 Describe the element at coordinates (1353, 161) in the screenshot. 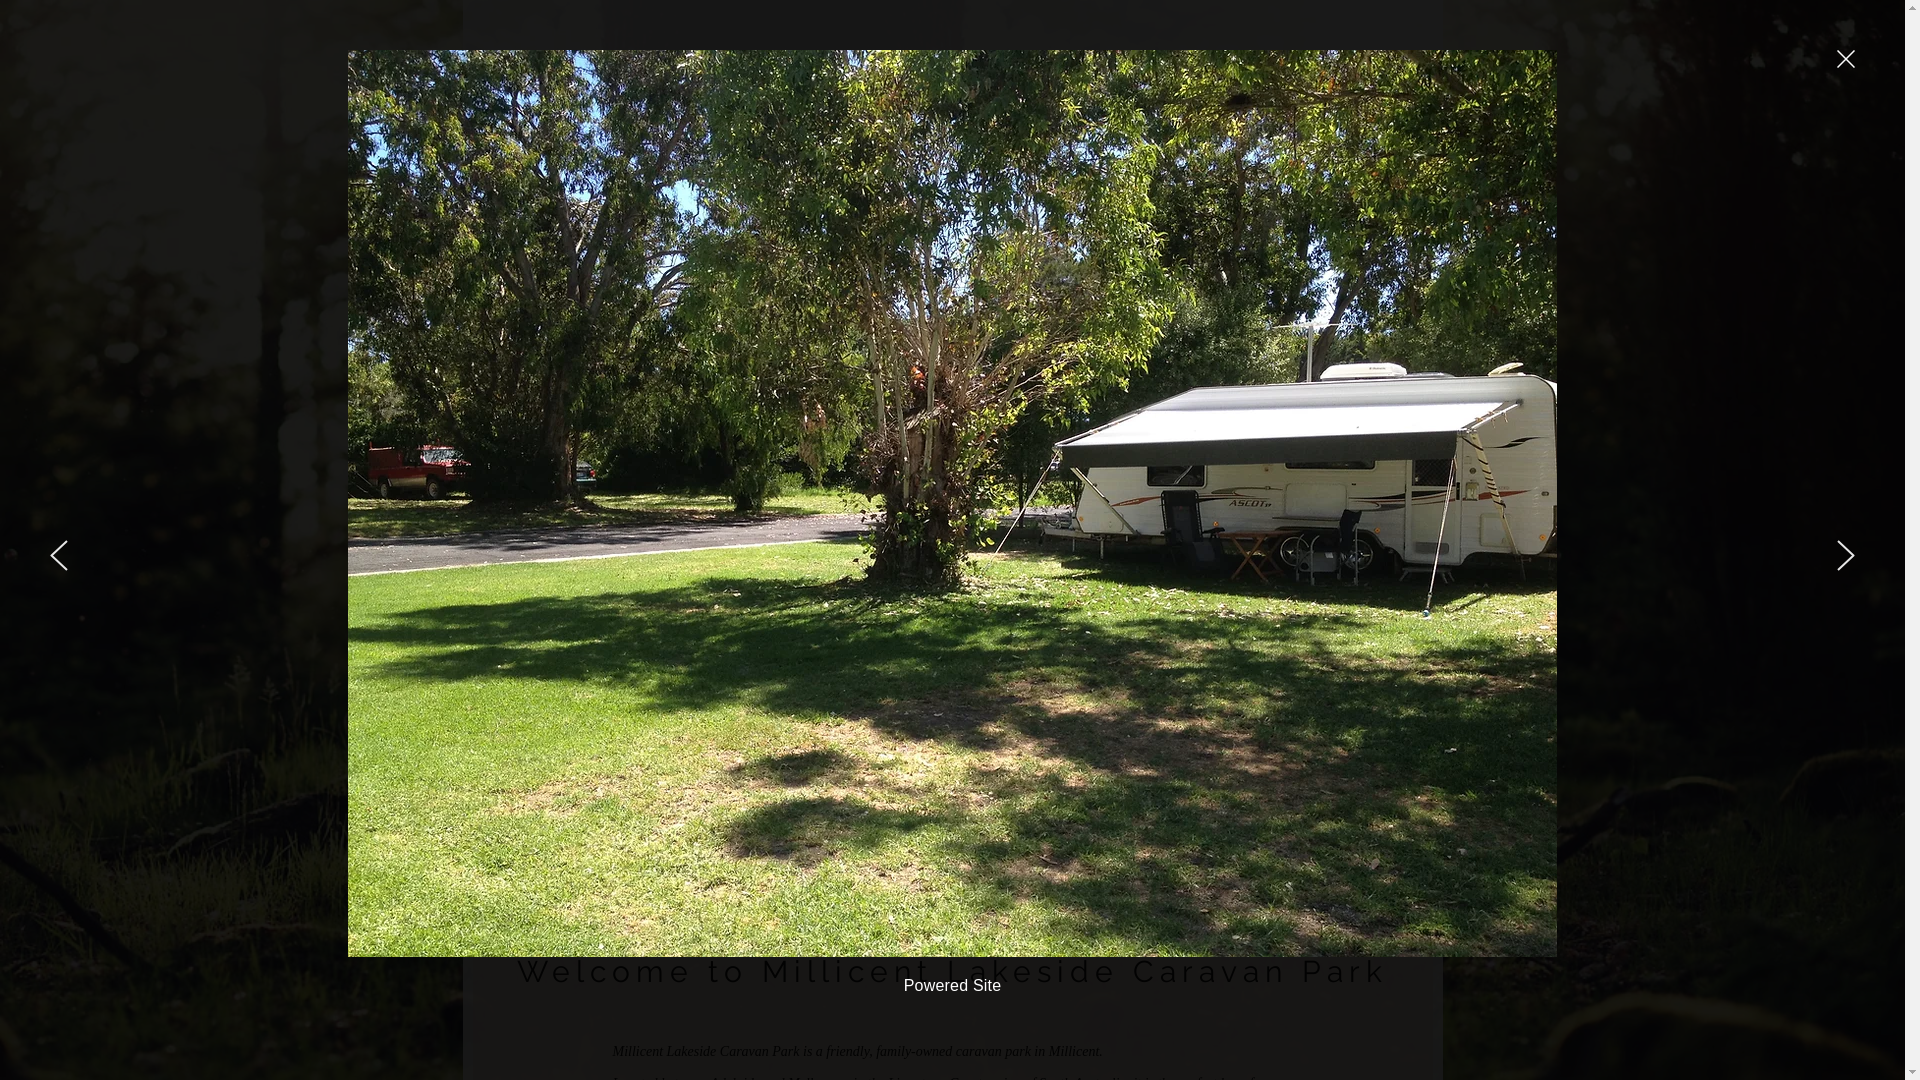

I see `Find us on Facebook` at that location.